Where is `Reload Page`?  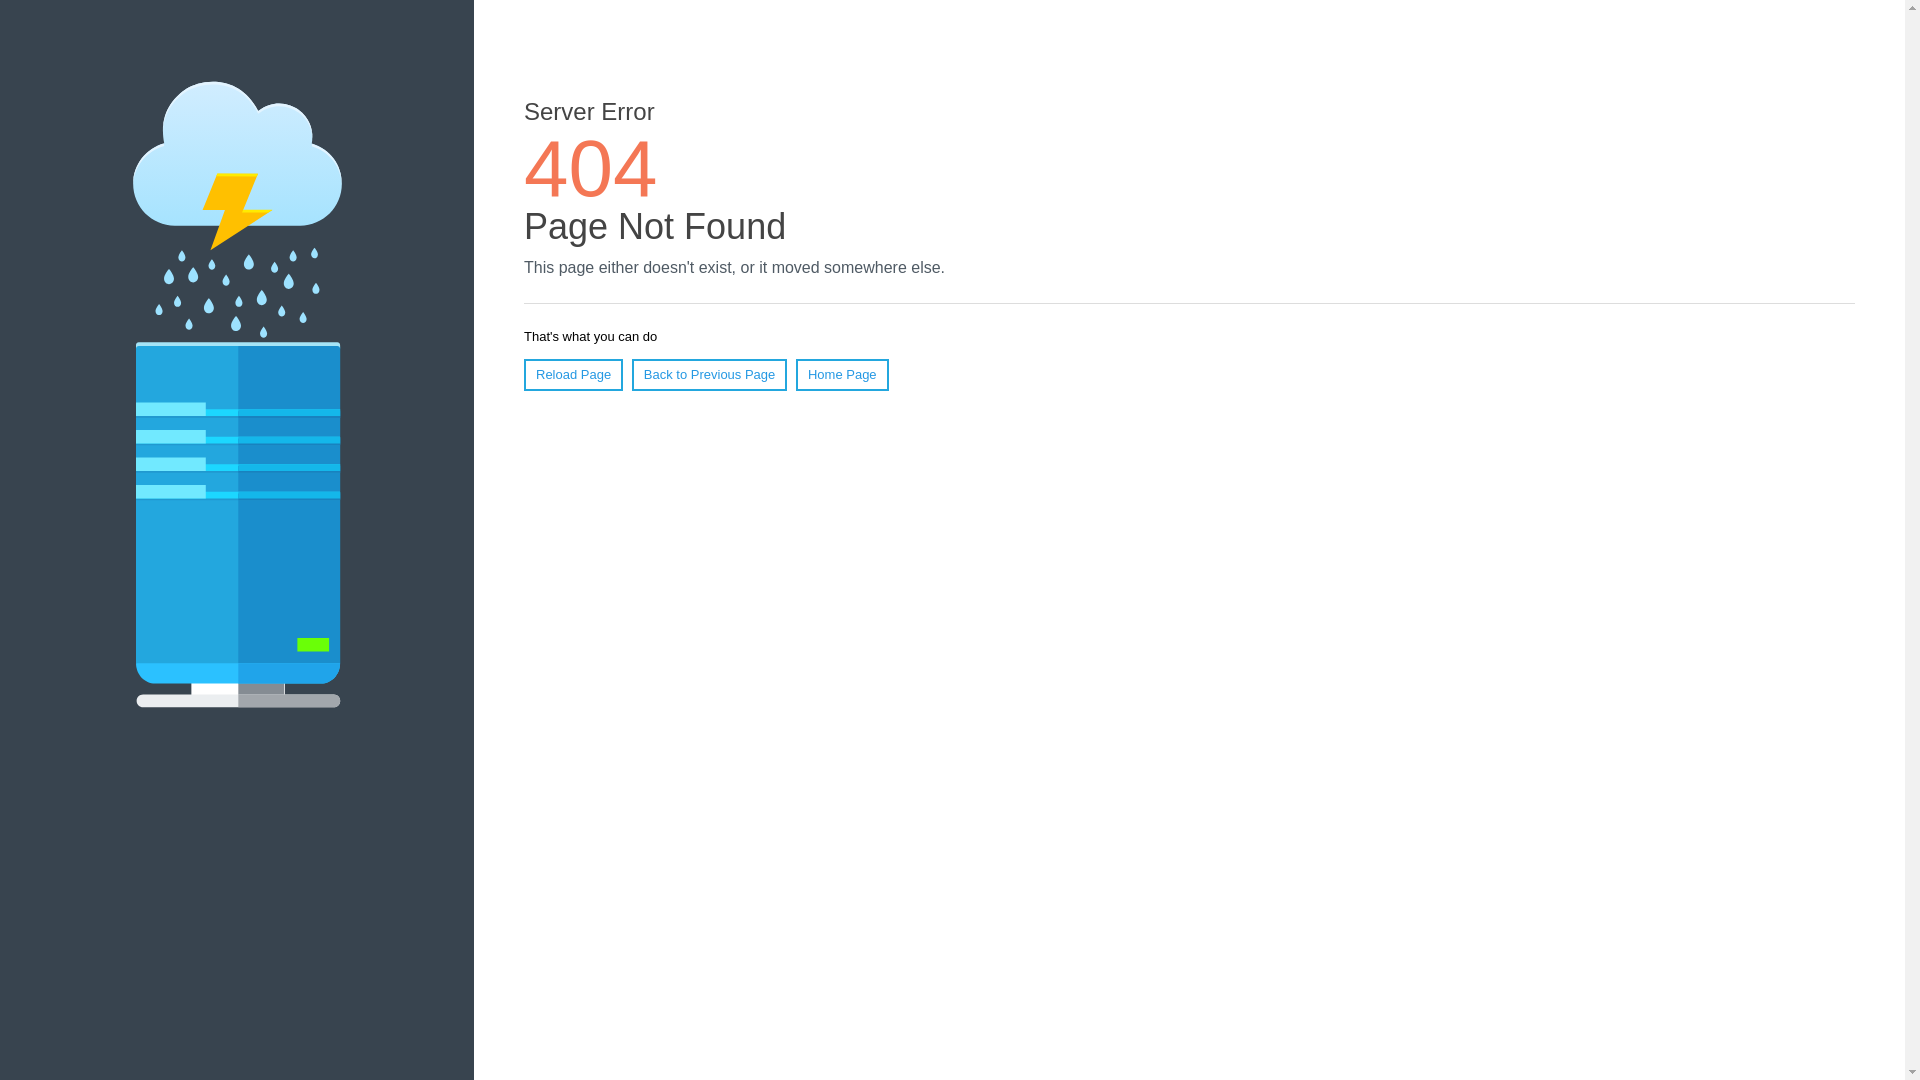 Reload Page is located at coordinates (574, 375).